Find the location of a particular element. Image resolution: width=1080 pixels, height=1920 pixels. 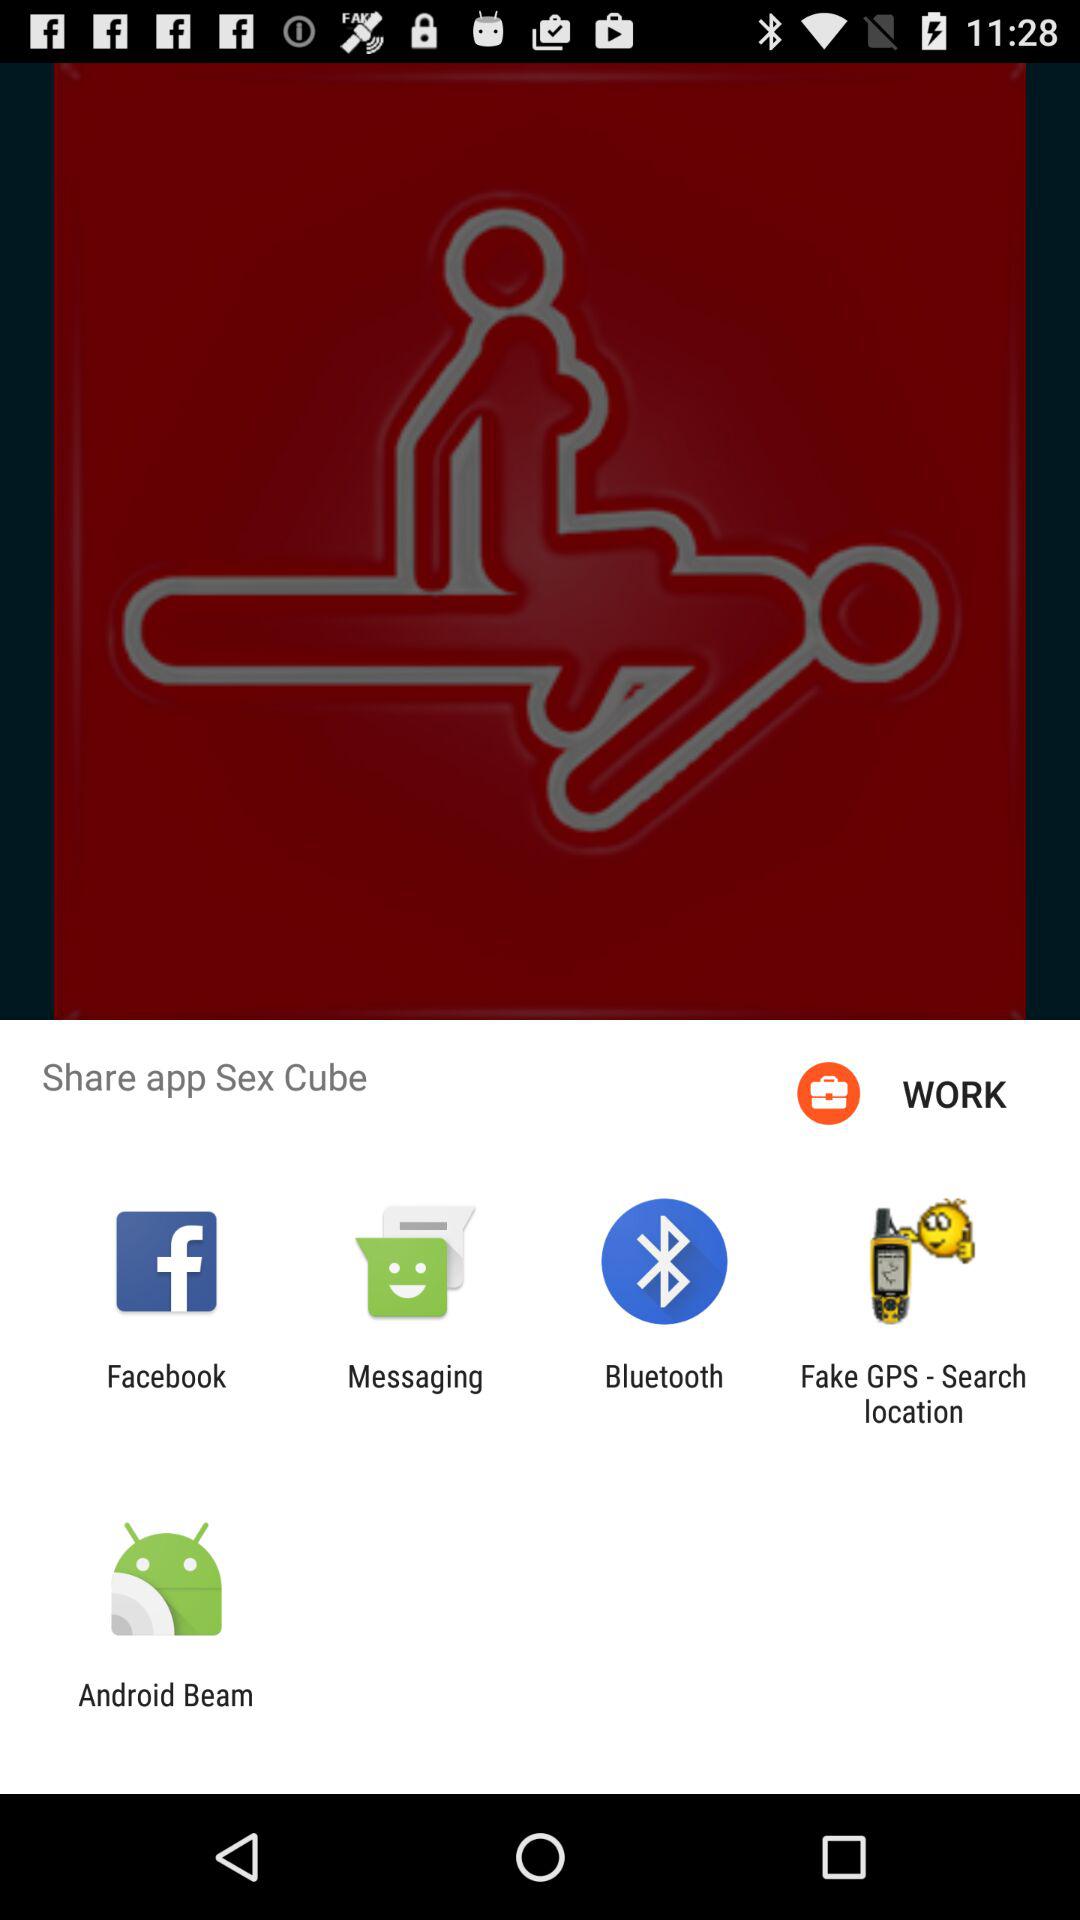

select the icon to the right of facebook is located at coordinates (415, 1393).